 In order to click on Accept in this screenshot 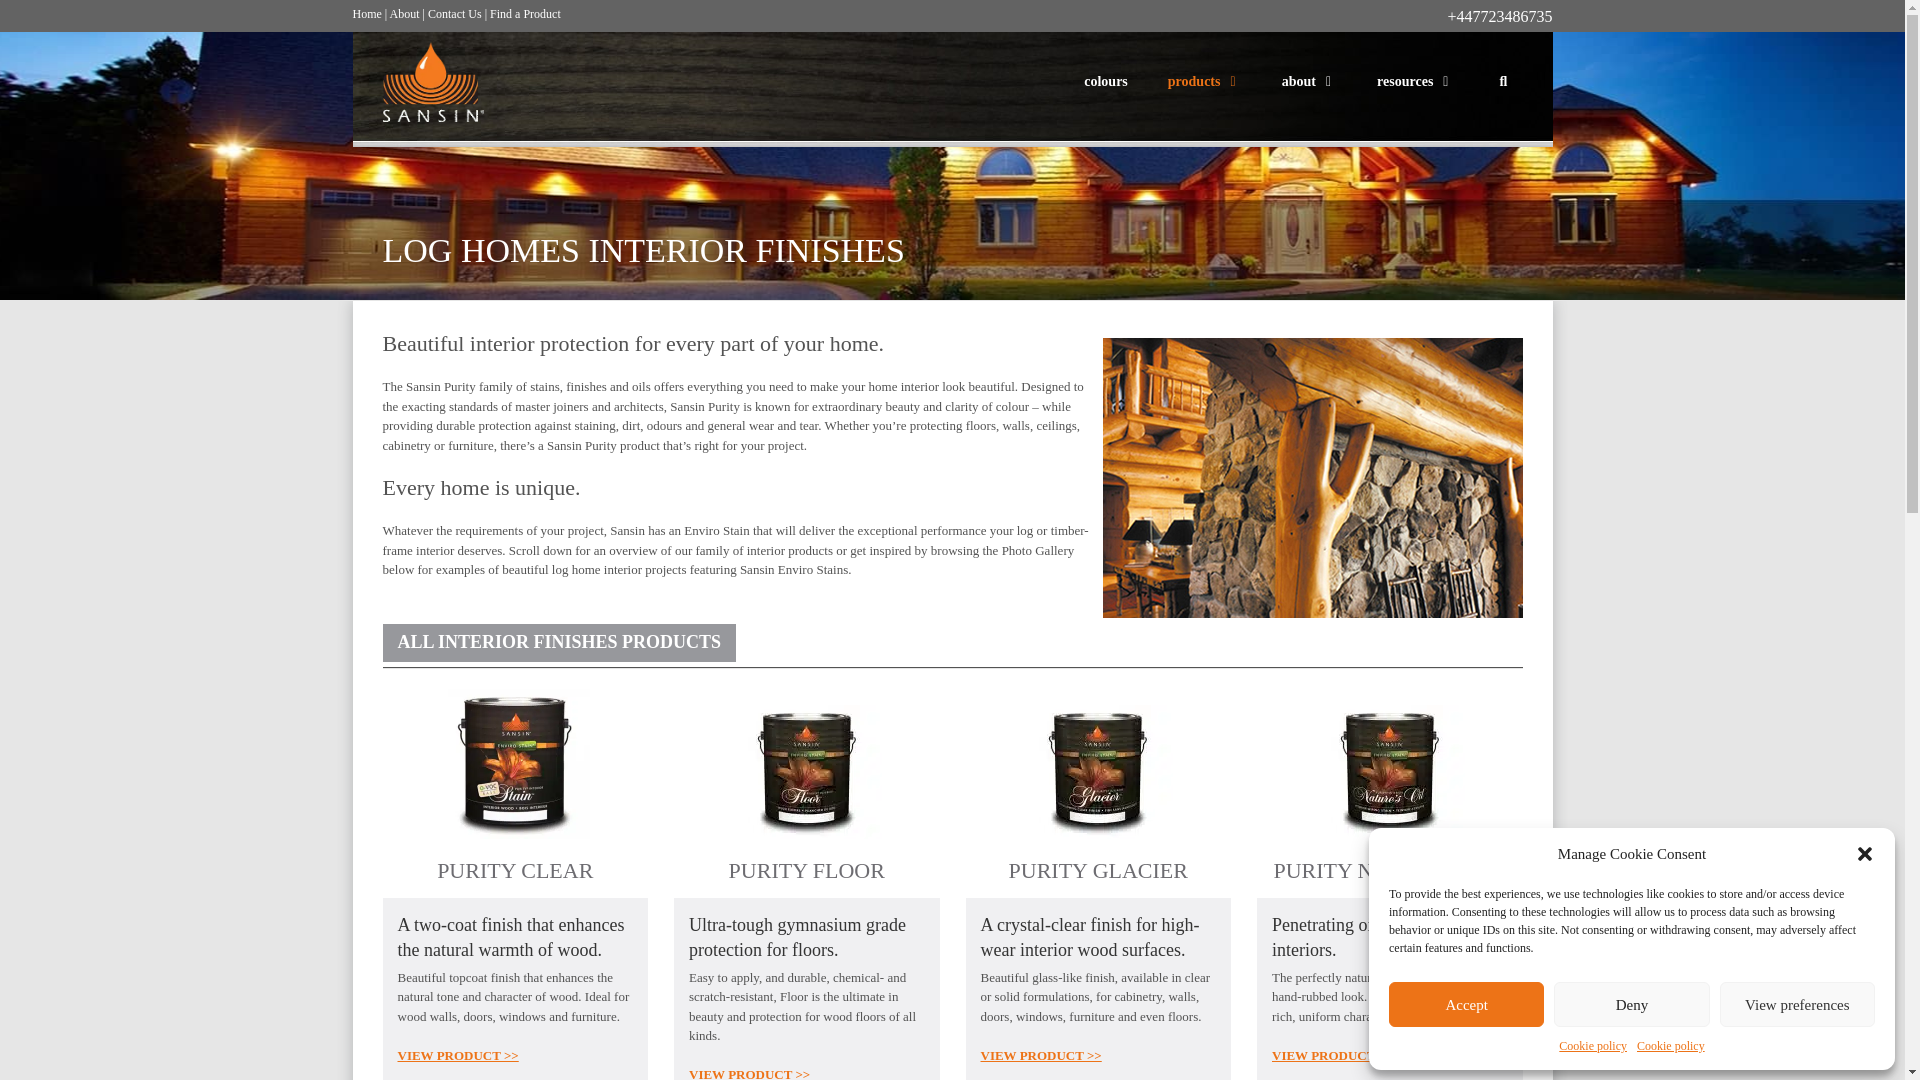, I will do `click(1466, 1004)`.